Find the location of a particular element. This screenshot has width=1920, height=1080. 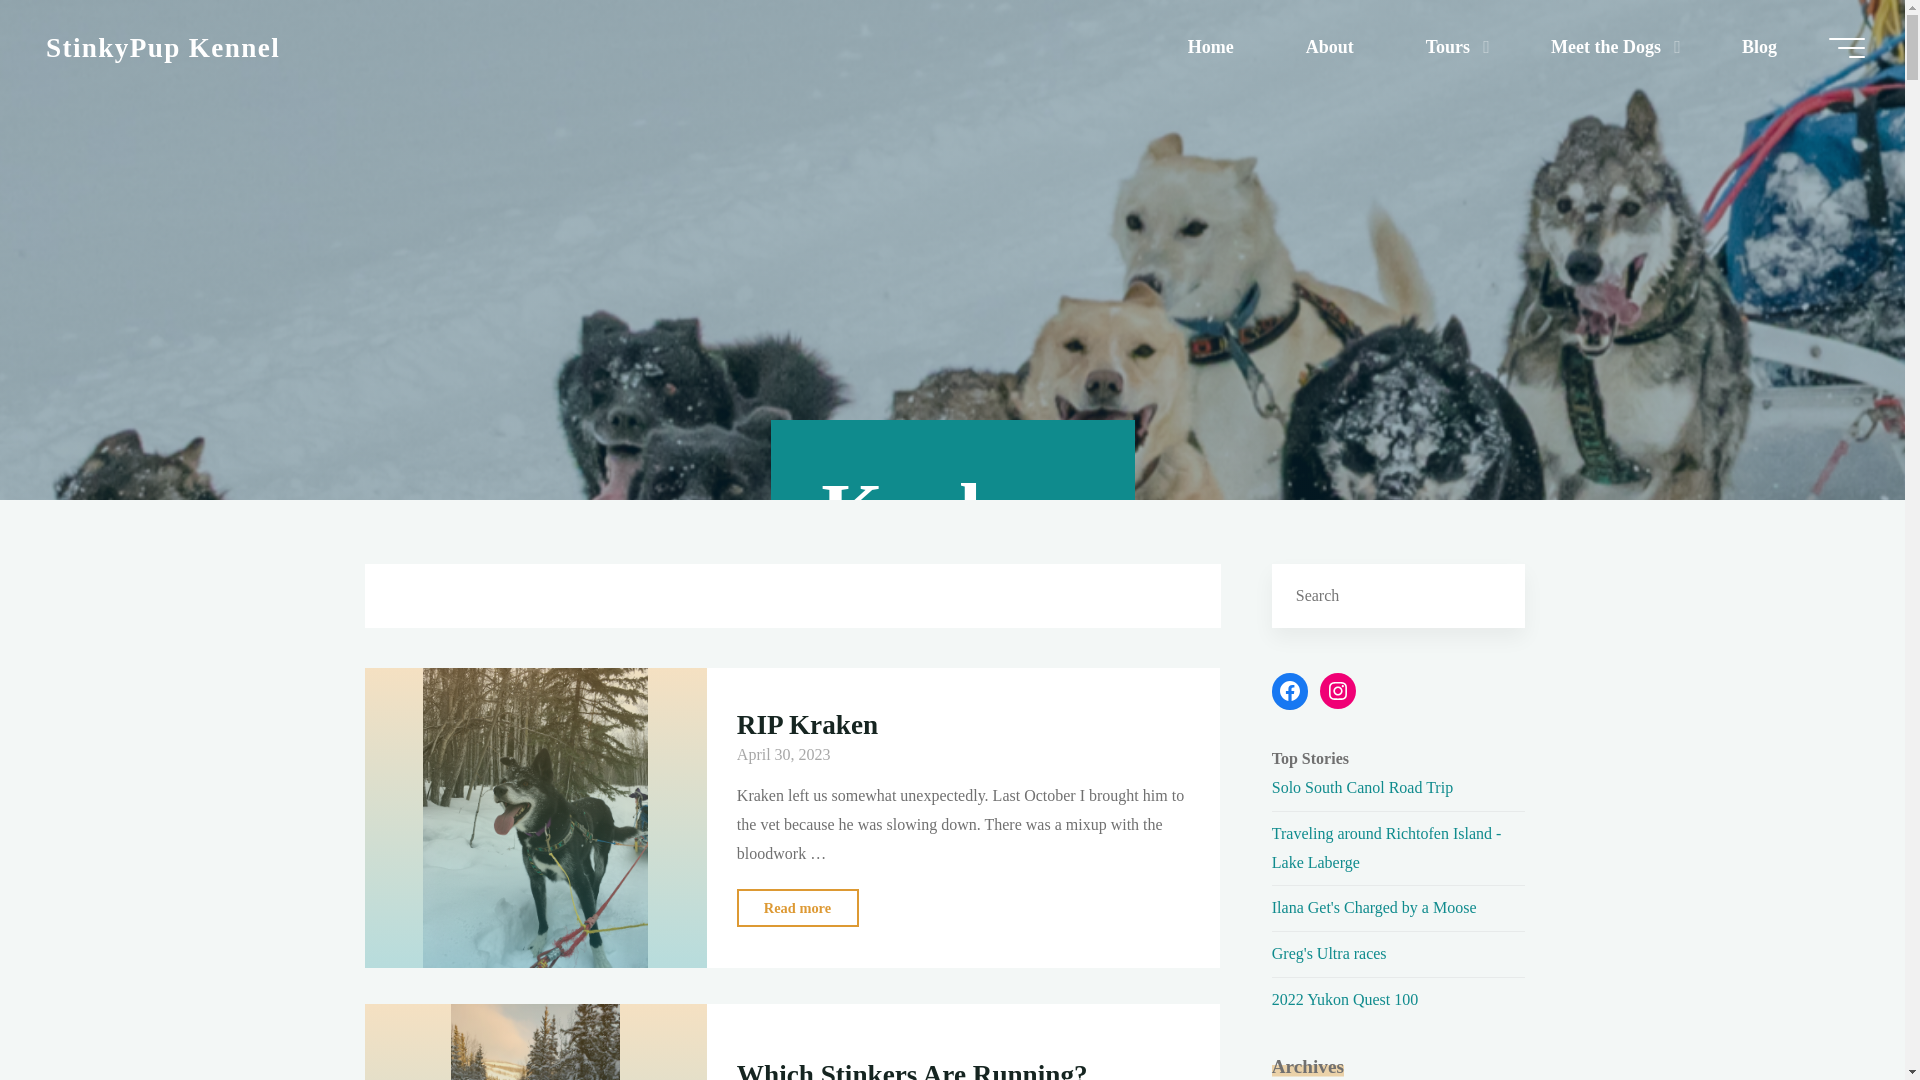

Blog is located at coordinates (1610, 47).